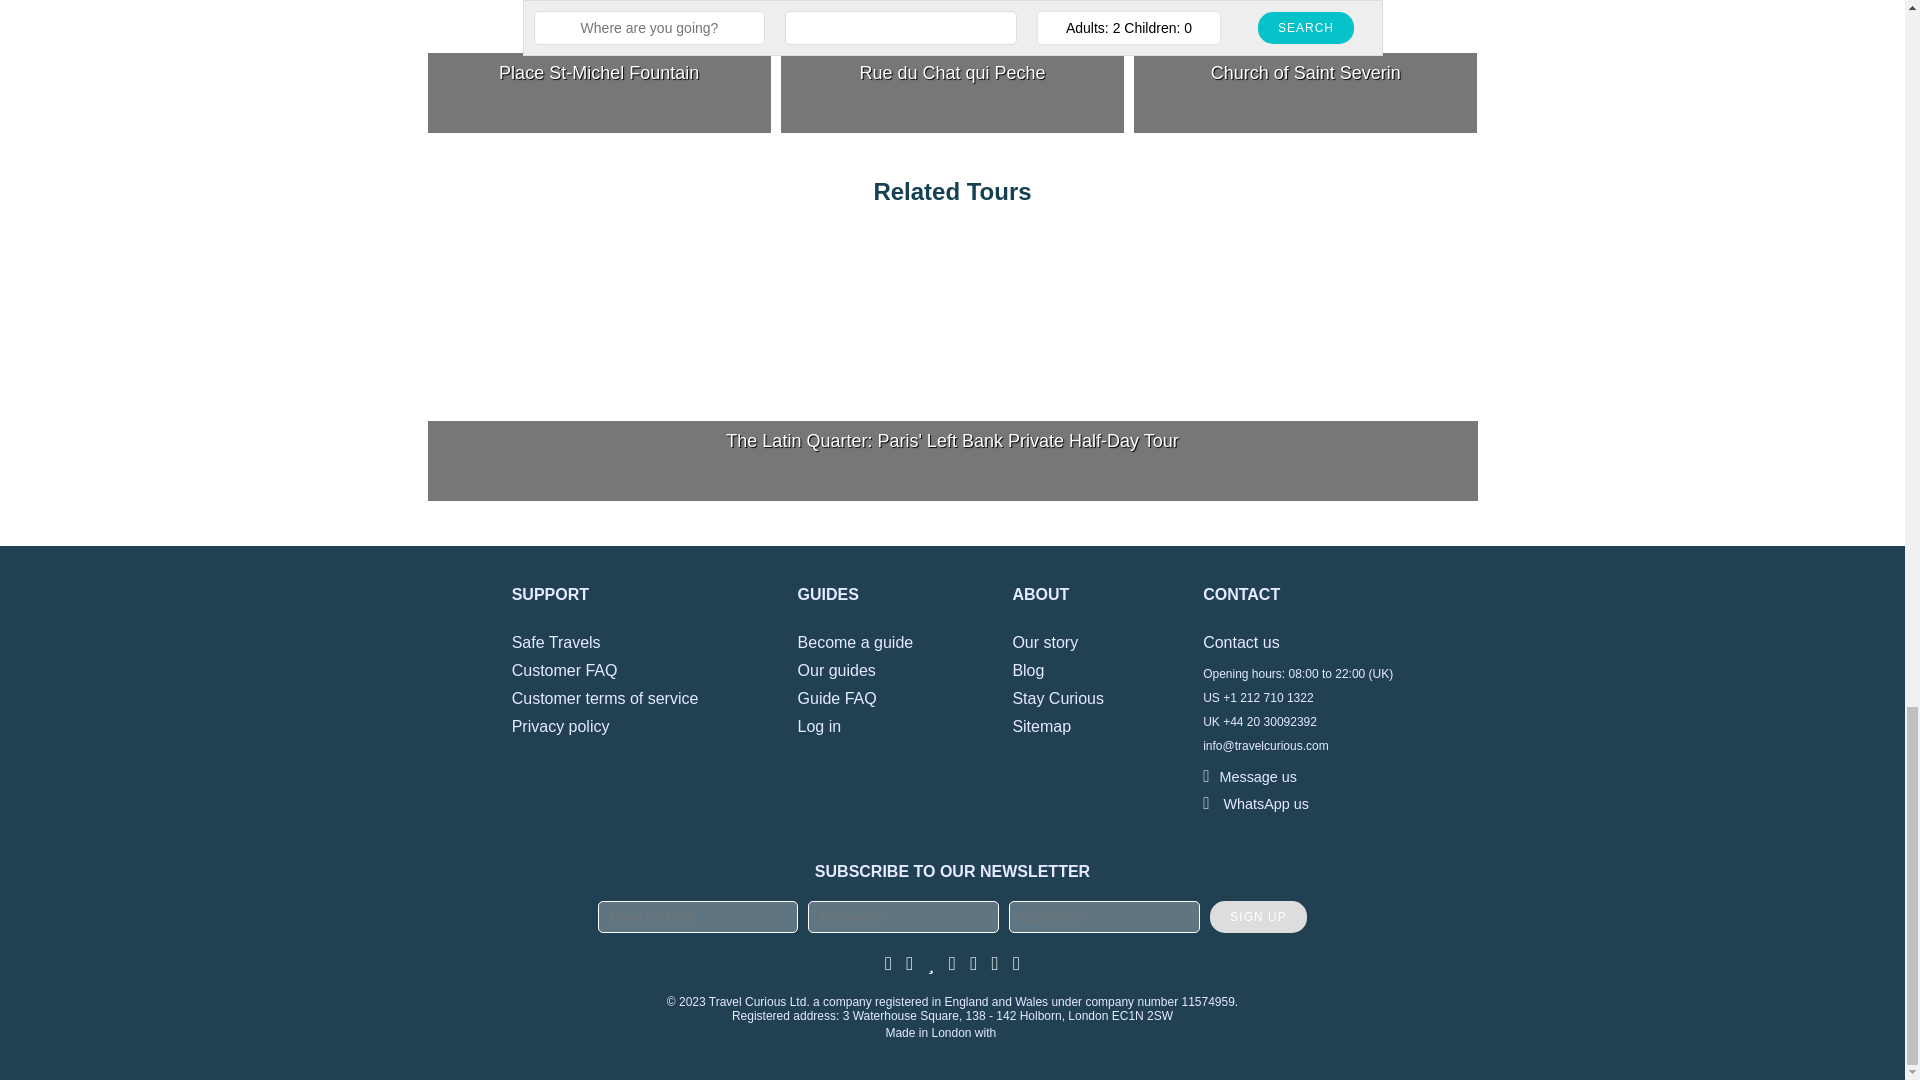  Describe the element at coordinates (836, 670) in the screenshot. I see `Our guides` at that location.